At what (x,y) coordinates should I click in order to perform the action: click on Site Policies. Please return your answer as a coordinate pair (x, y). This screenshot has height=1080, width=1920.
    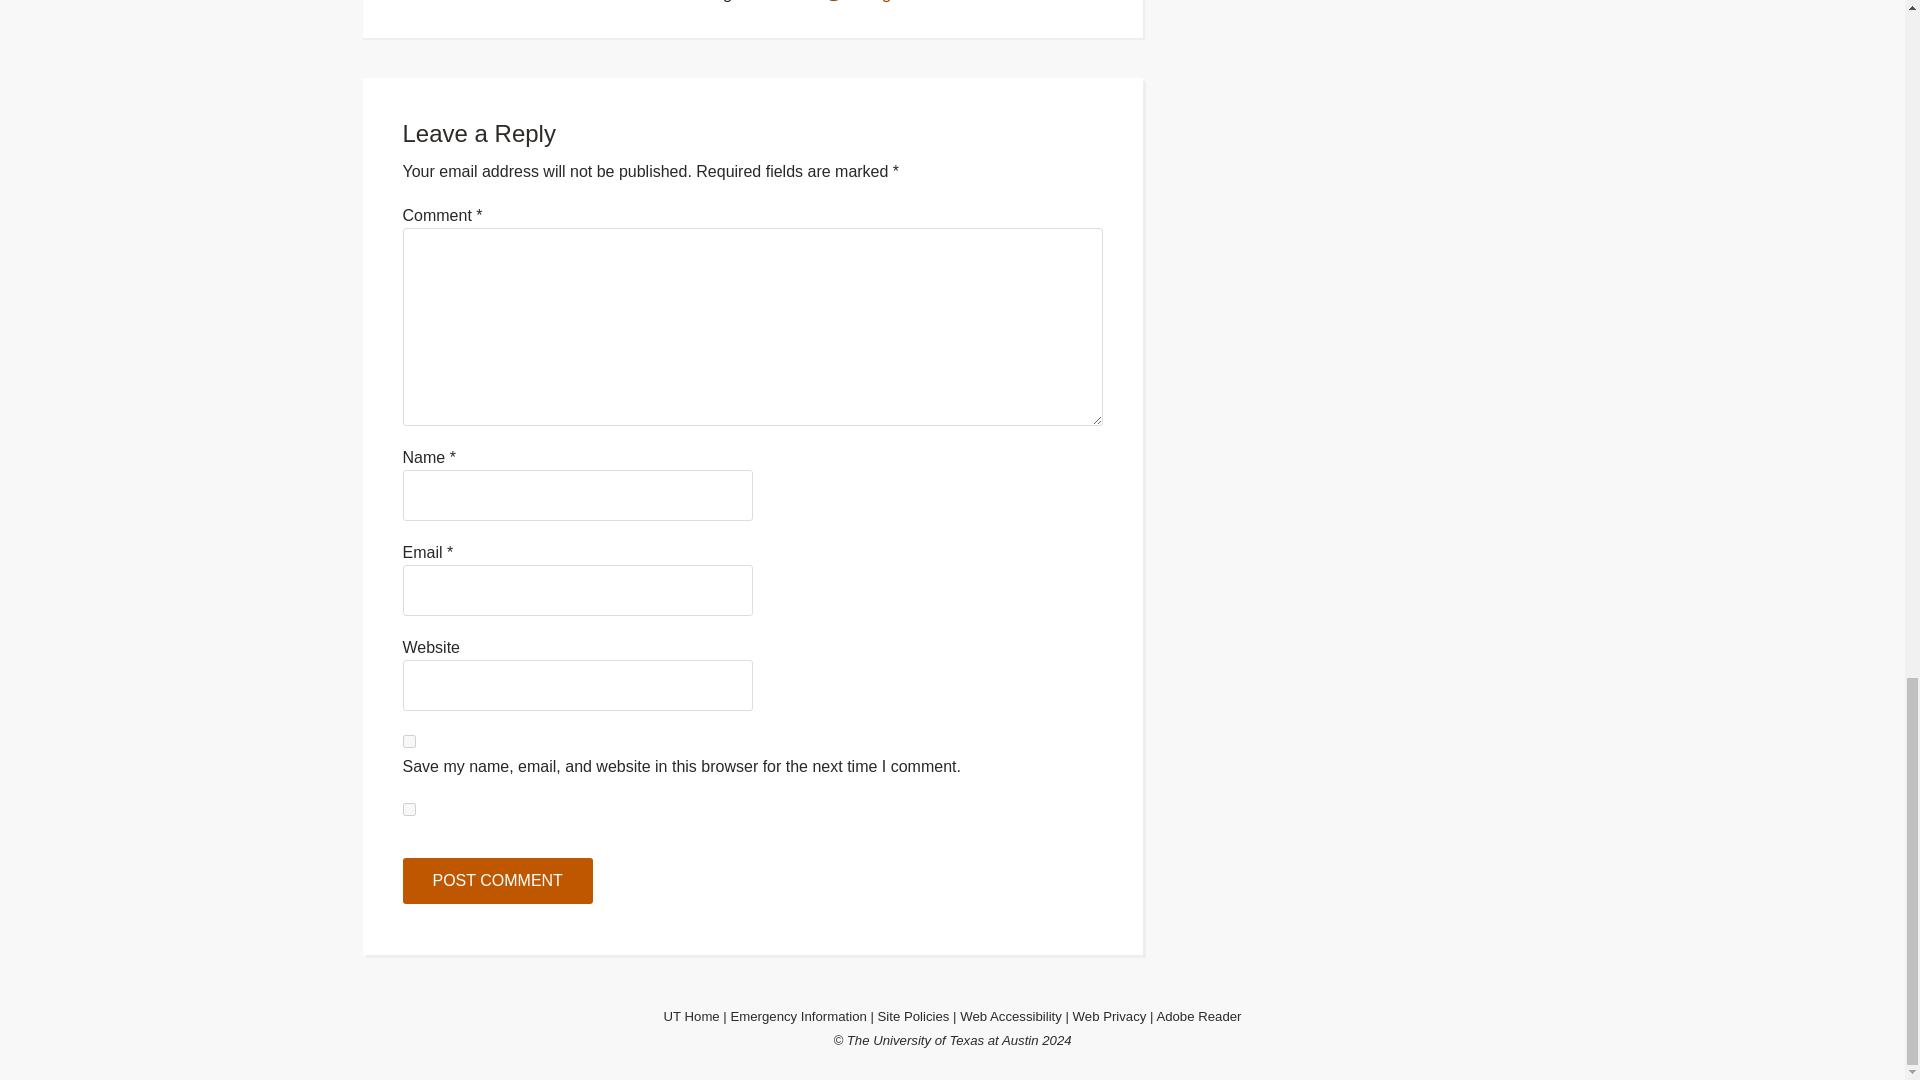
    Looking at the image, I should click on (914, 1016).